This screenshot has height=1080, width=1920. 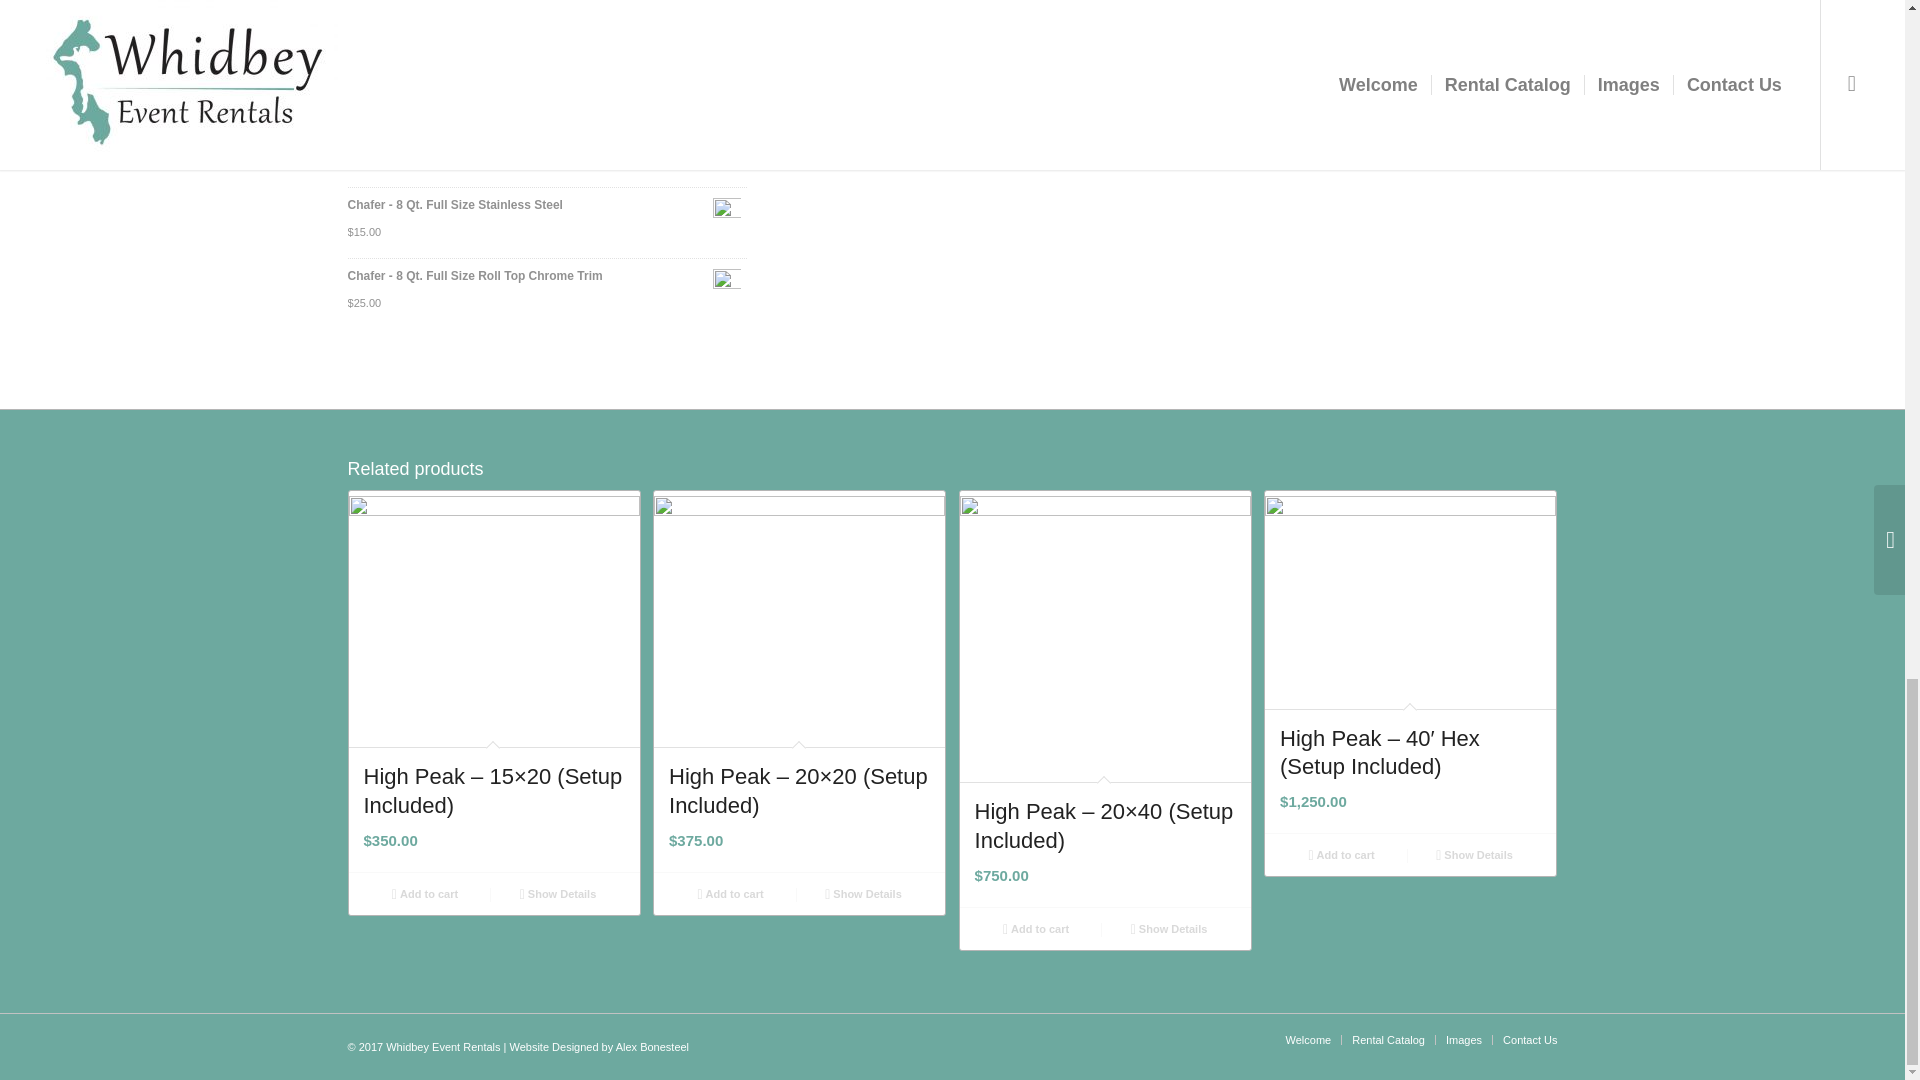 I want to click on Chafer - 8 Qt. Full Size Roll Top Chrome Trim, so click(x=546, y=276).